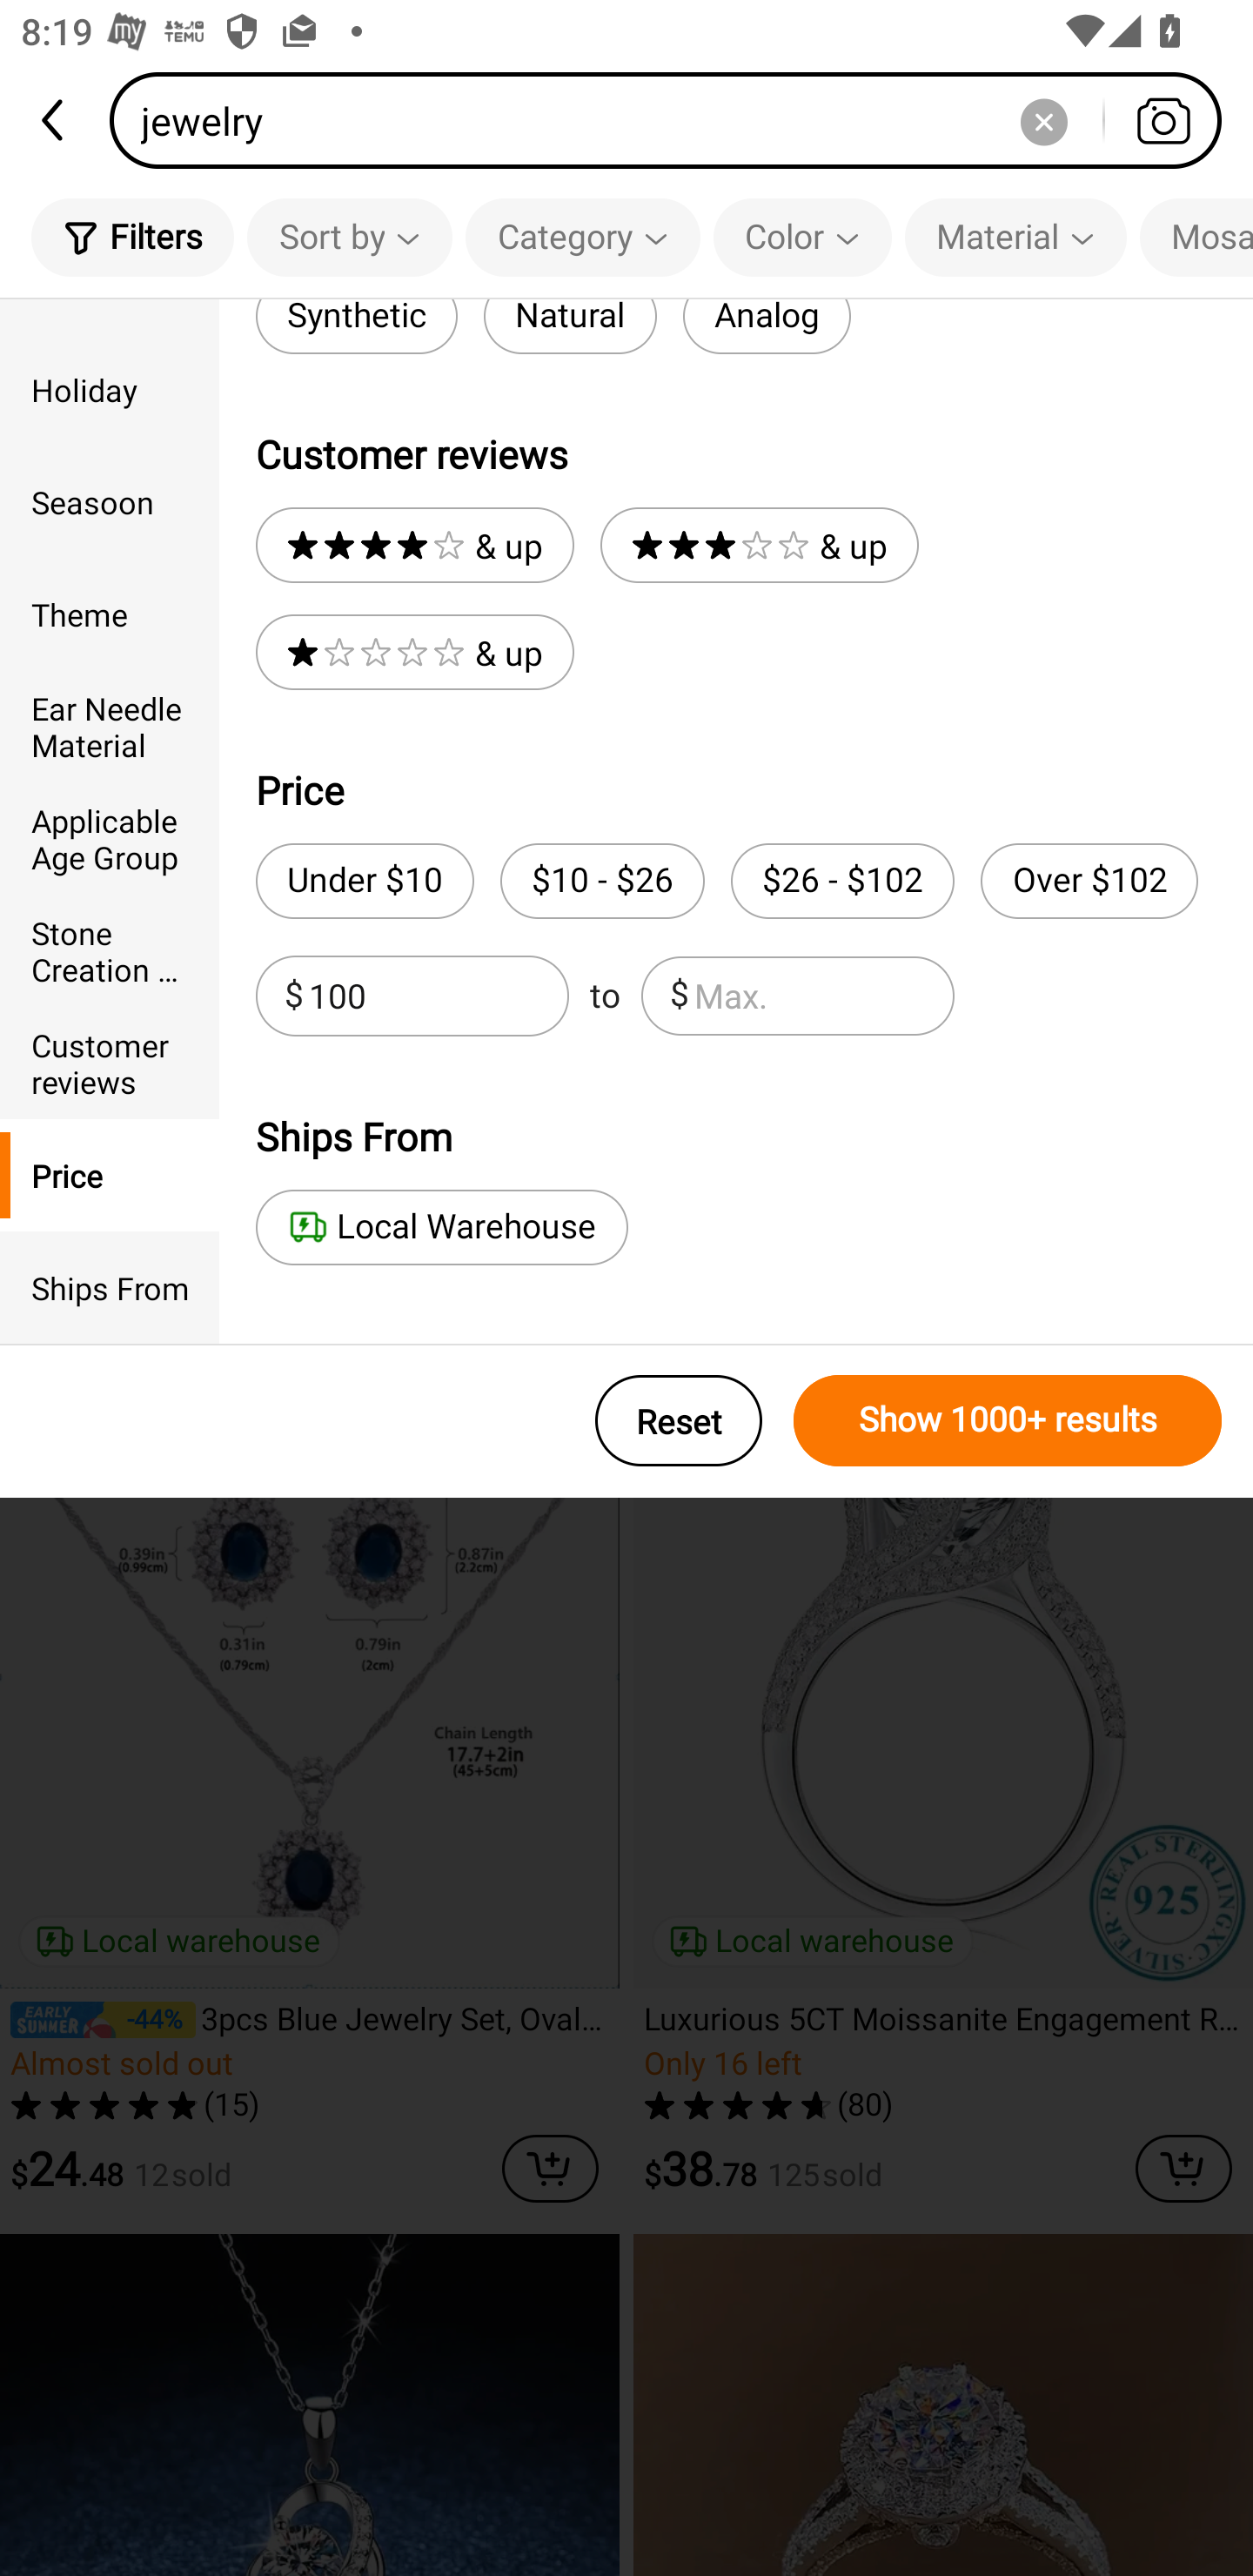 This screenshot has height=2576, width=1253. Describe the element at coordinates (675, 120) in the screenshot. I see `jewelry` at that location.